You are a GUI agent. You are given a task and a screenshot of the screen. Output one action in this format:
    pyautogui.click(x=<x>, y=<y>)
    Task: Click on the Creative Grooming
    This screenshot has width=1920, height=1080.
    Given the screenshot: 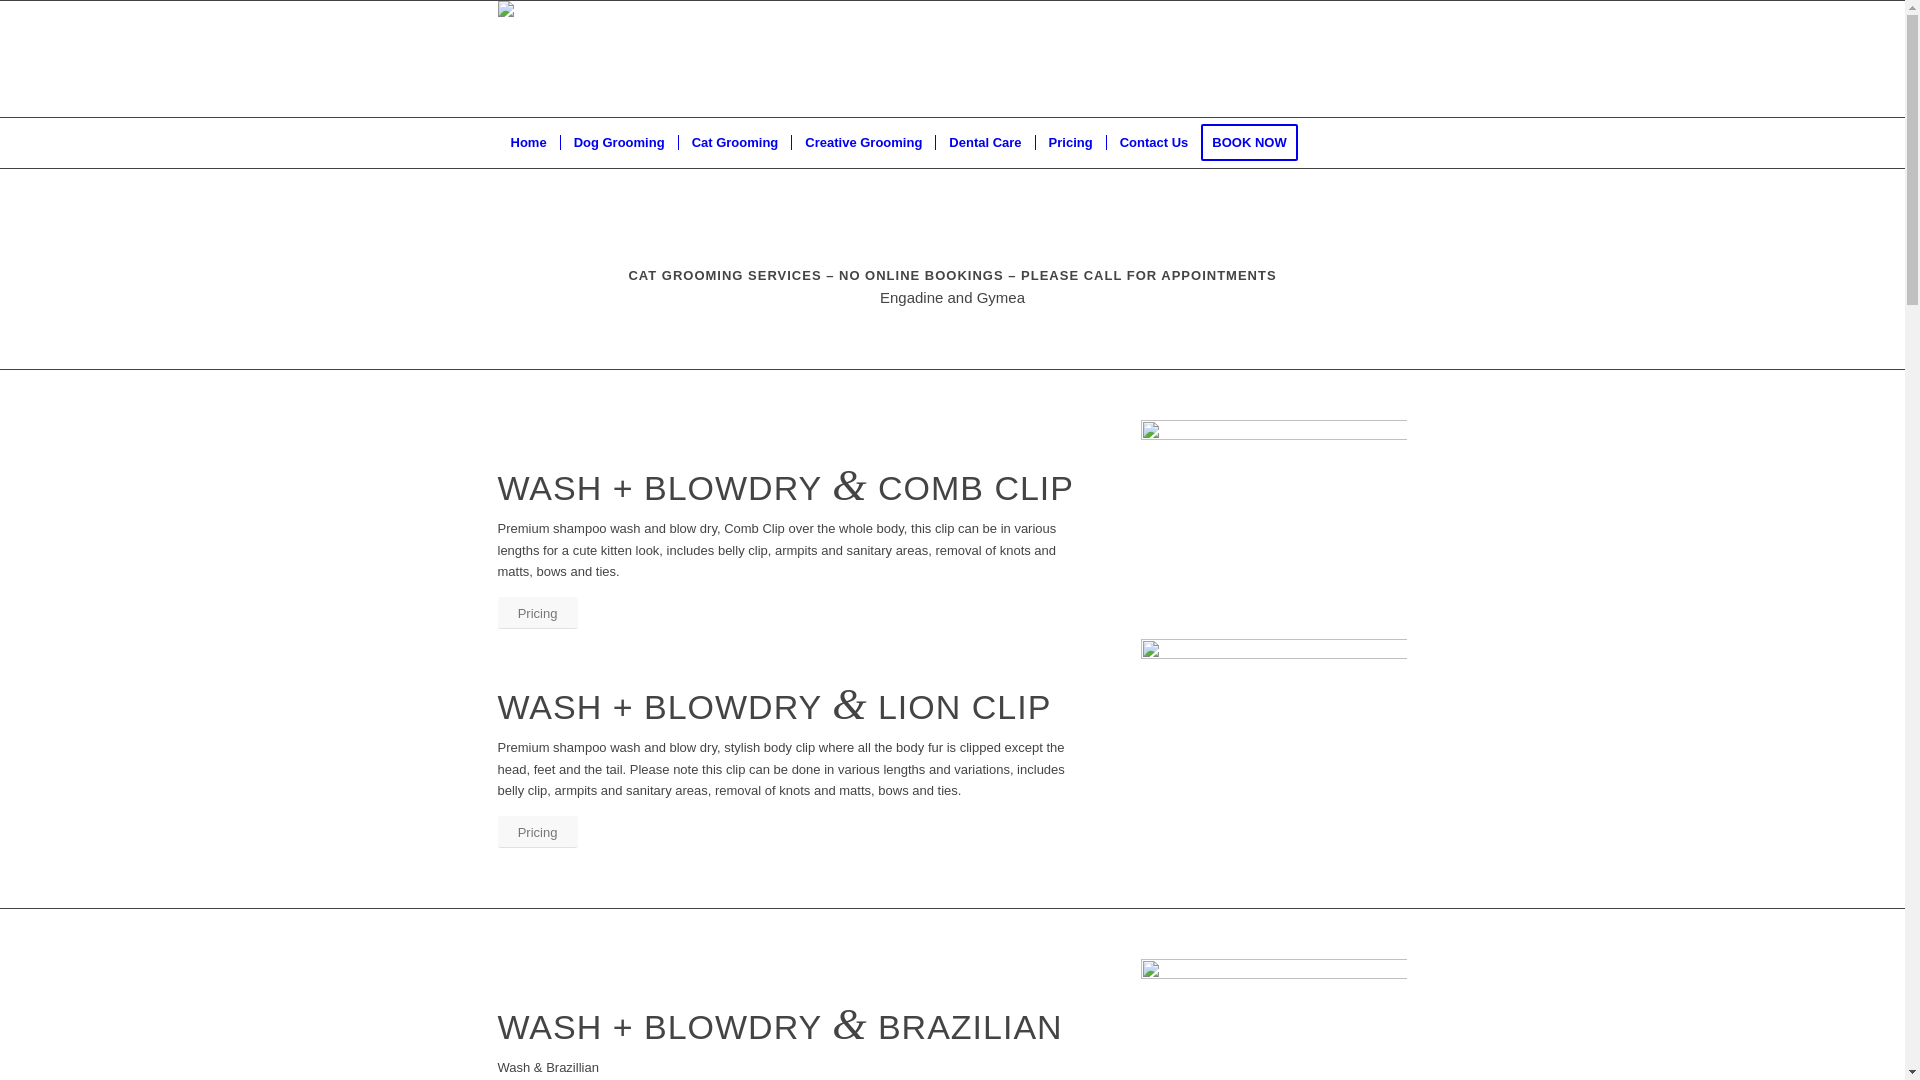 What is the action you would take?
    pyautogui.click(x=863, y=143)
    